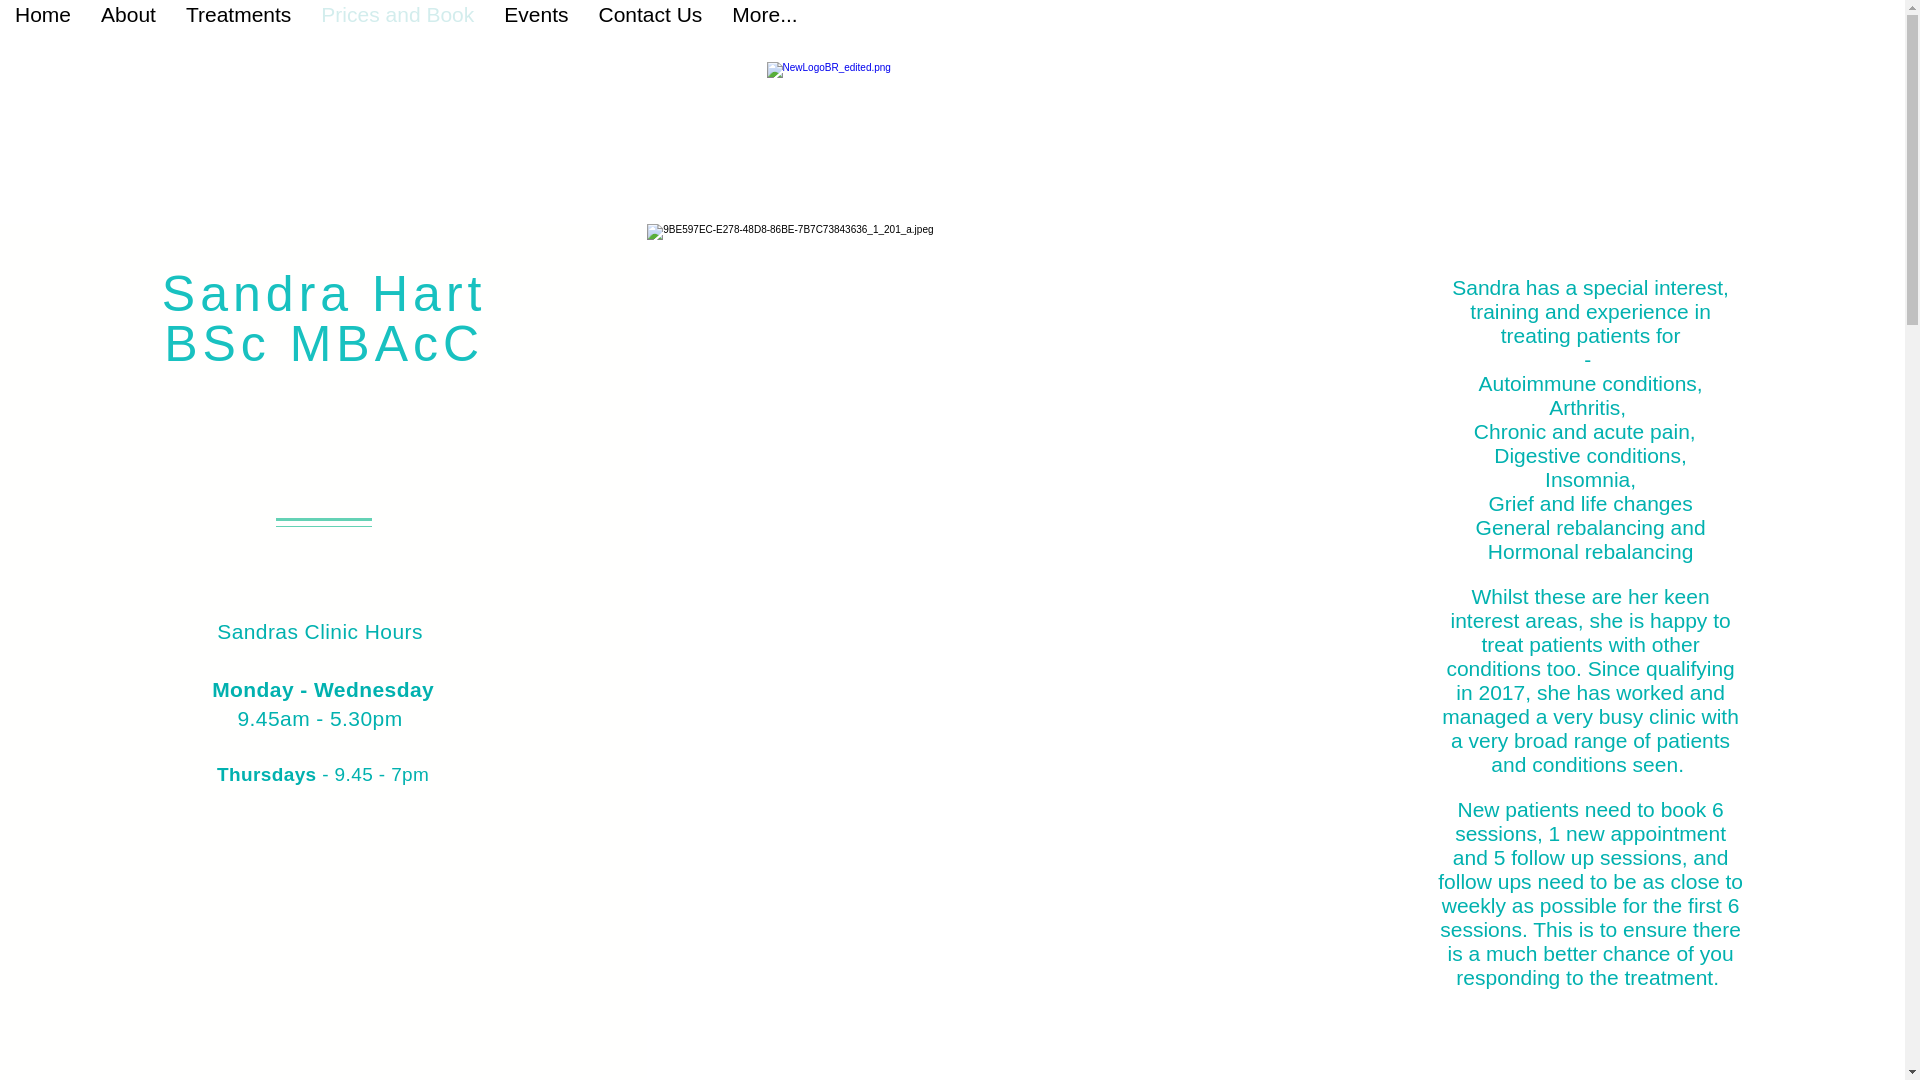 This screenshot has height=1080, width=1920. Describe the element at coordinates (536, 23) in the screenshot. I see `Events` at that location.